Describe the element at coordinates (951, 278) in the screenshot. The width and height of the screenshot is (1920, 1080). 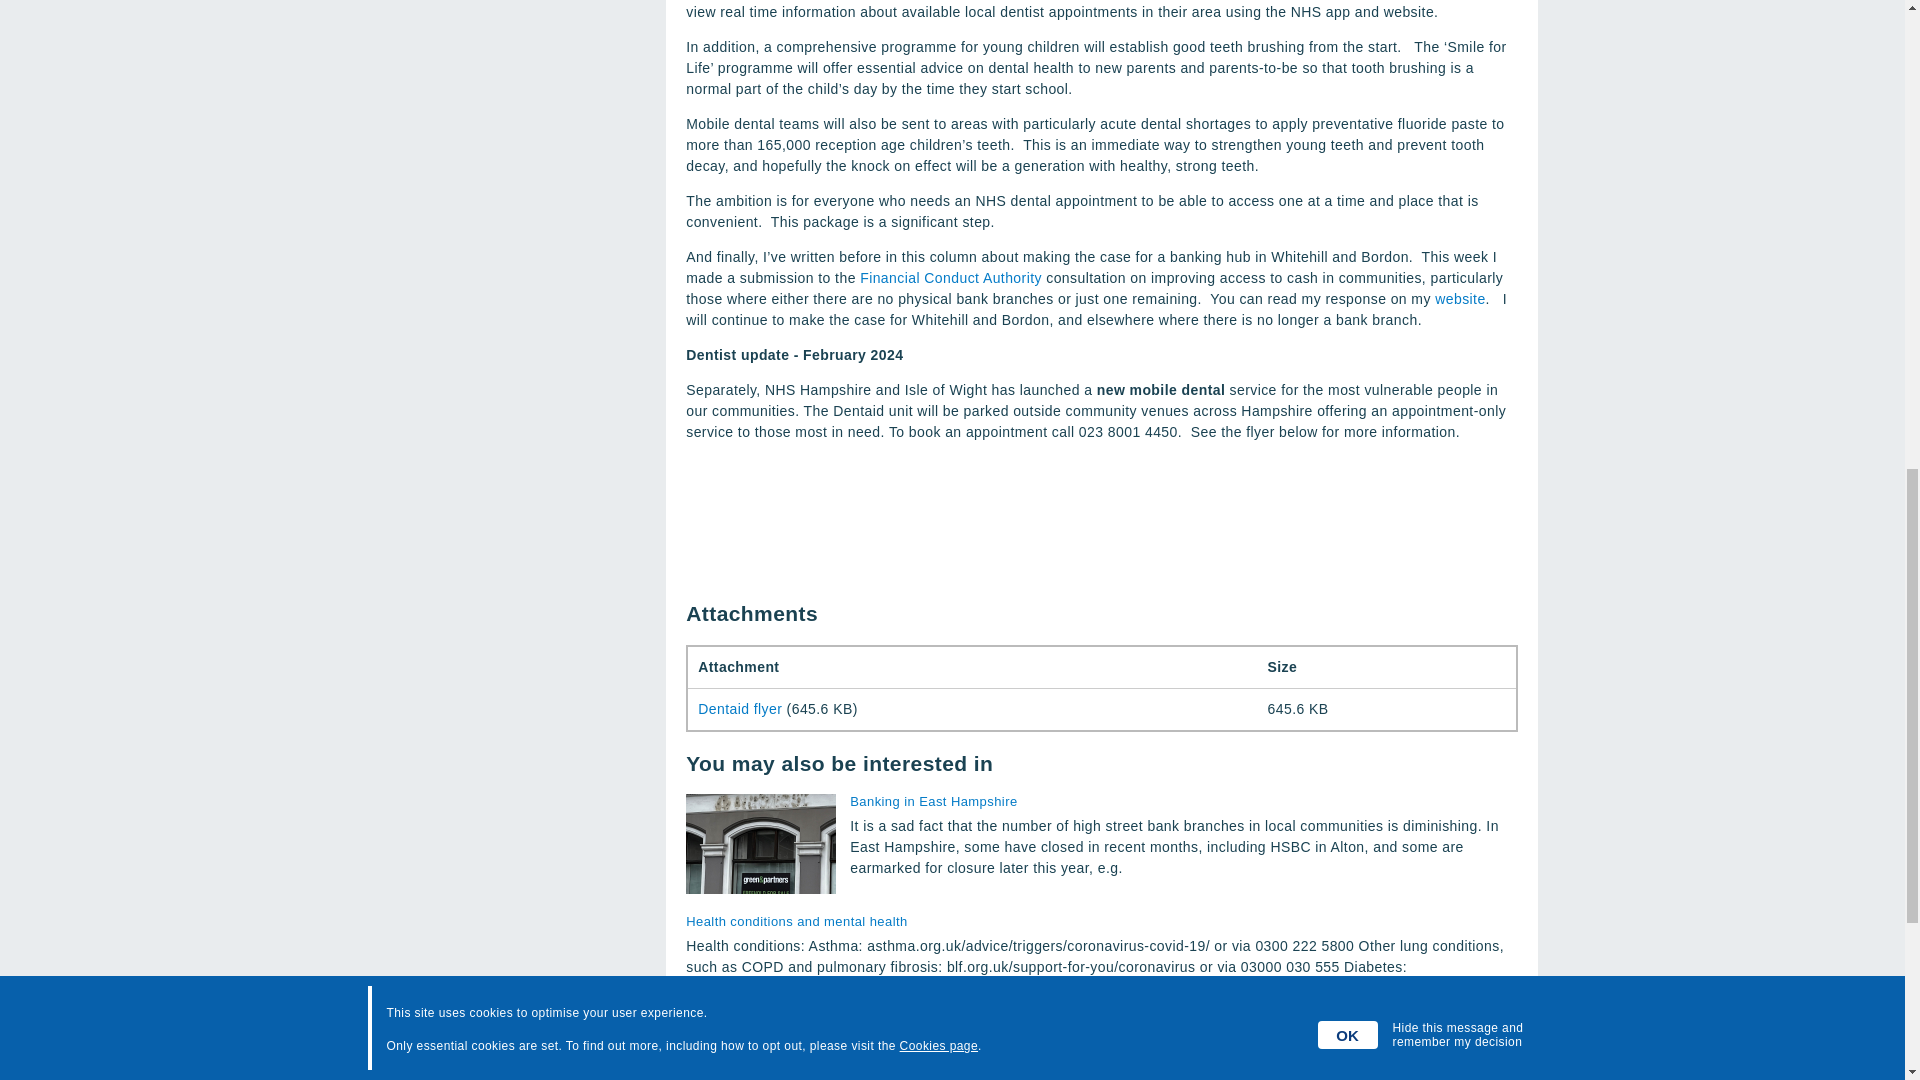
I see `Financial Conduct Authority` at that location.